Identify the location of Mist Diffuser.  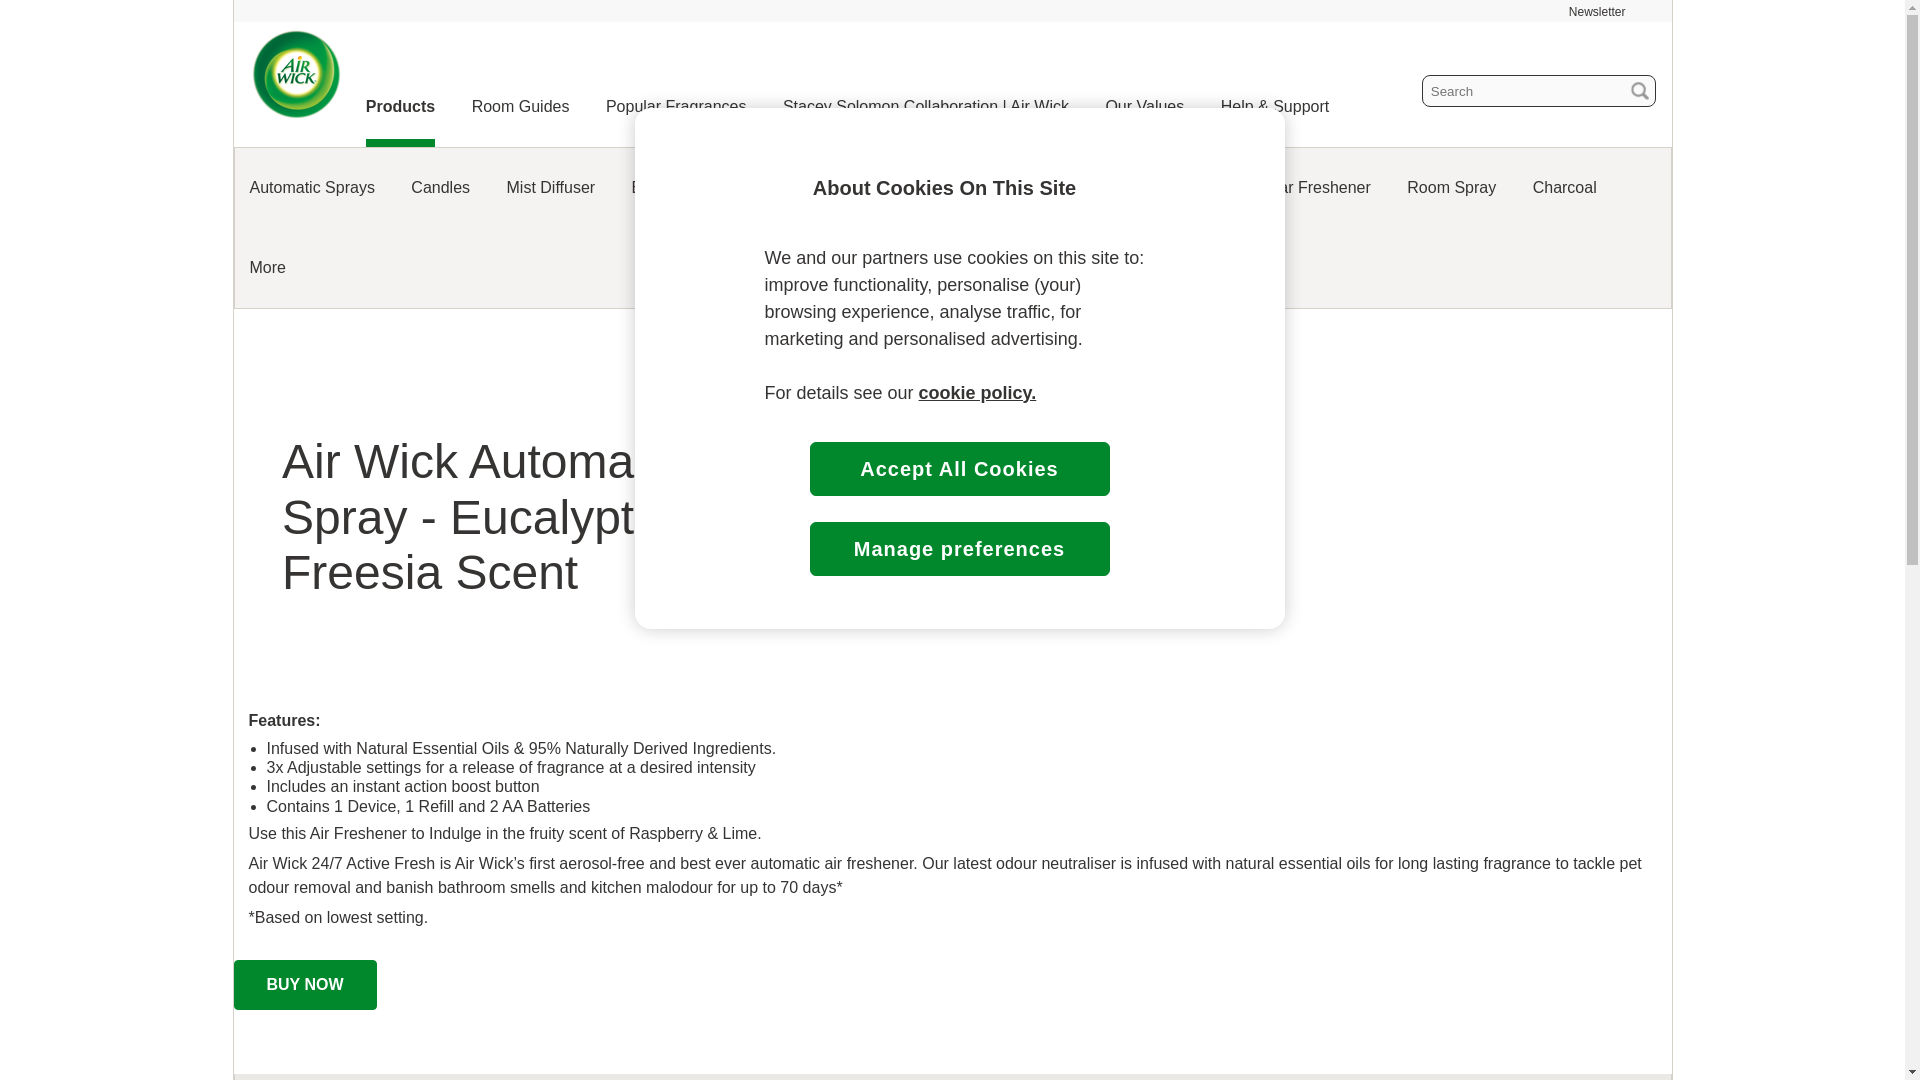
(550, 187).